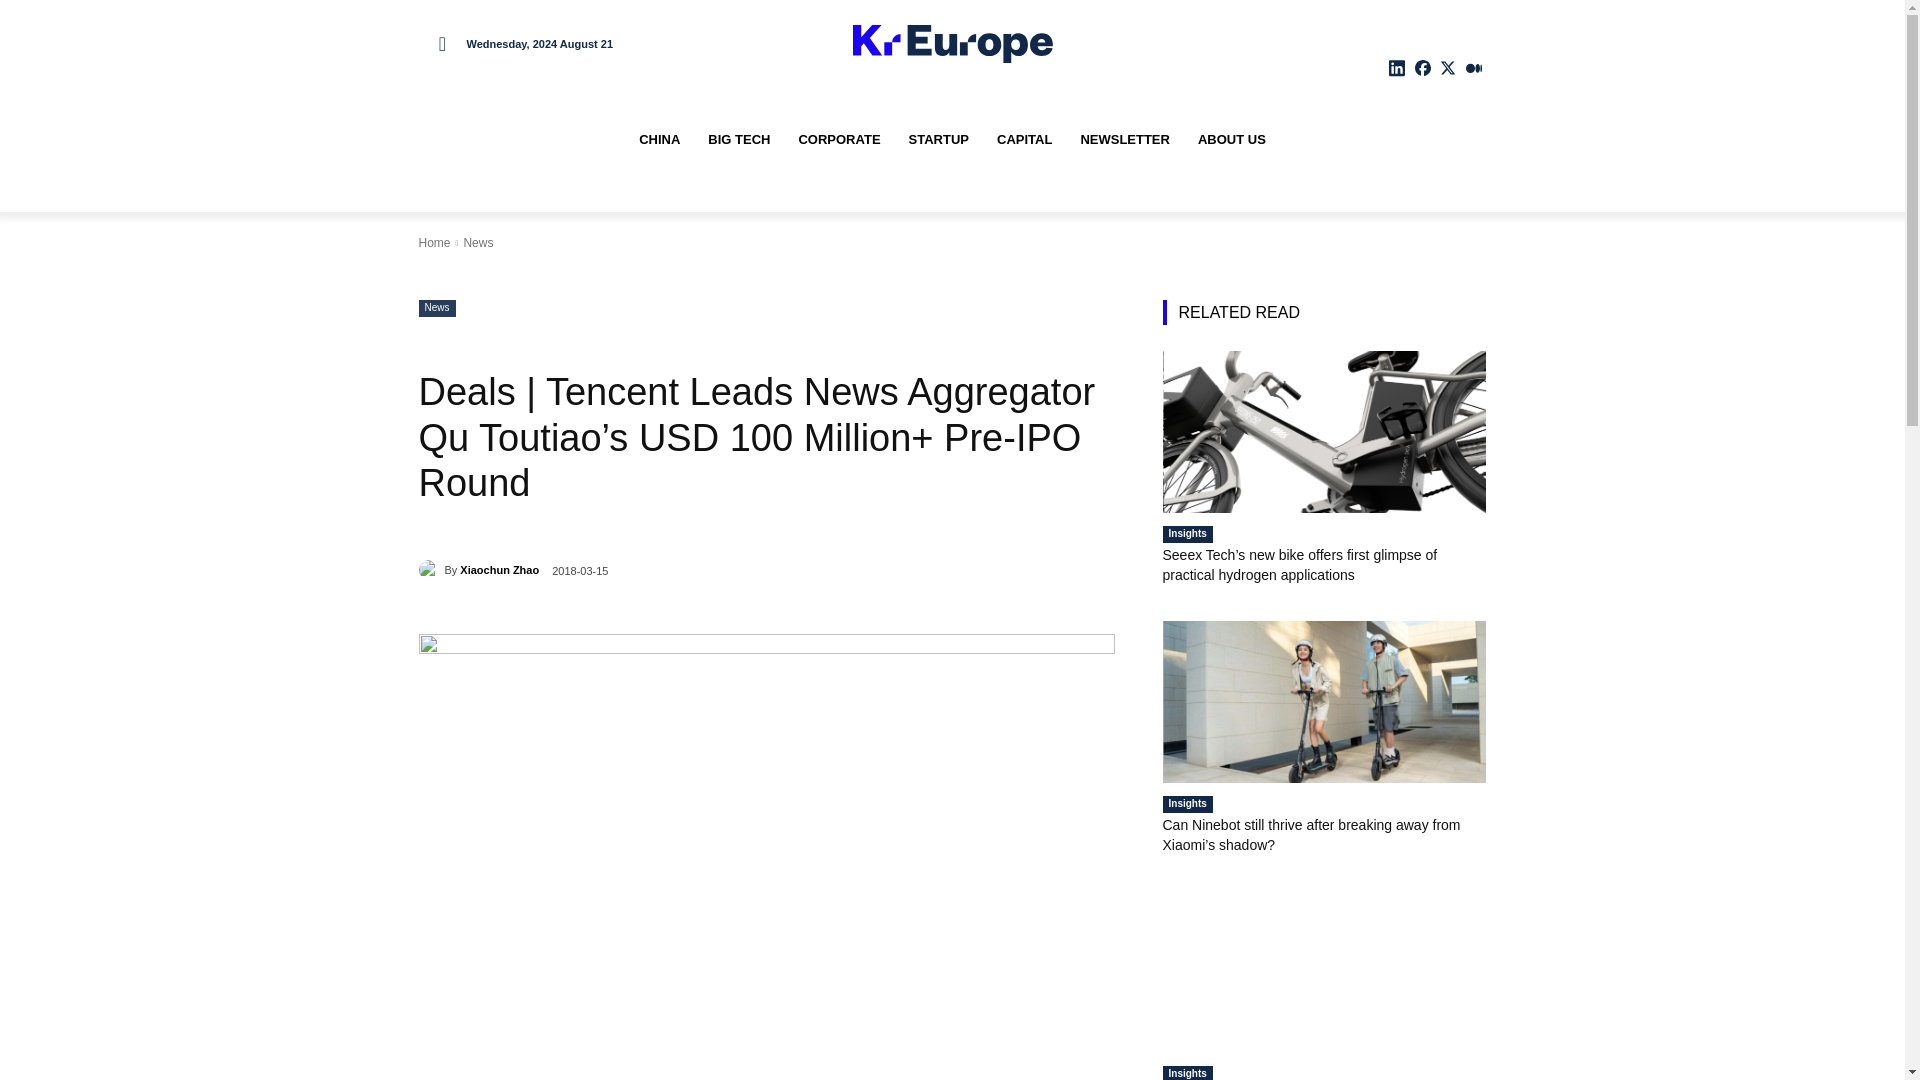  Describe the element at coordinates (659, 140) in the screenshot. I see `CHINA` at that location.